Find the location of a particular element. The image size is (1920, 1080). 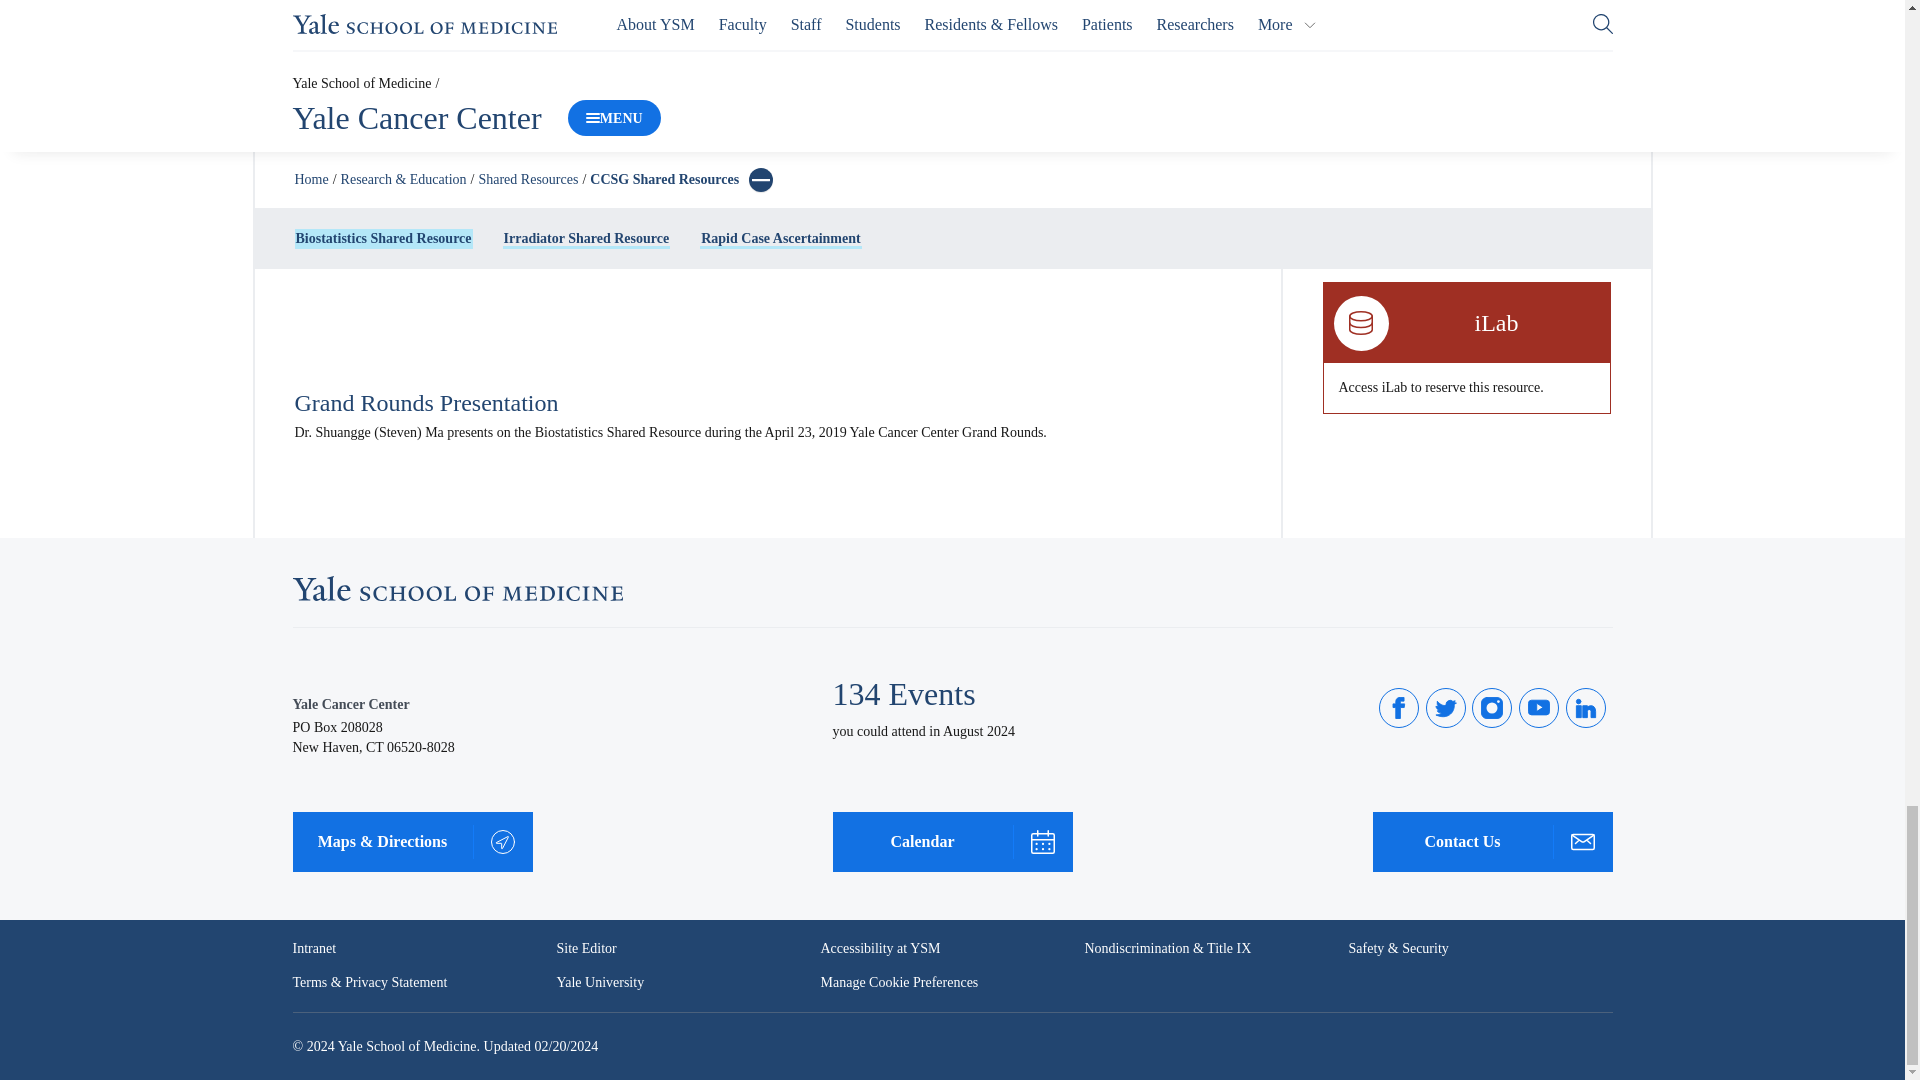

Yale School of Medicine is located at coordinates (456, 588).